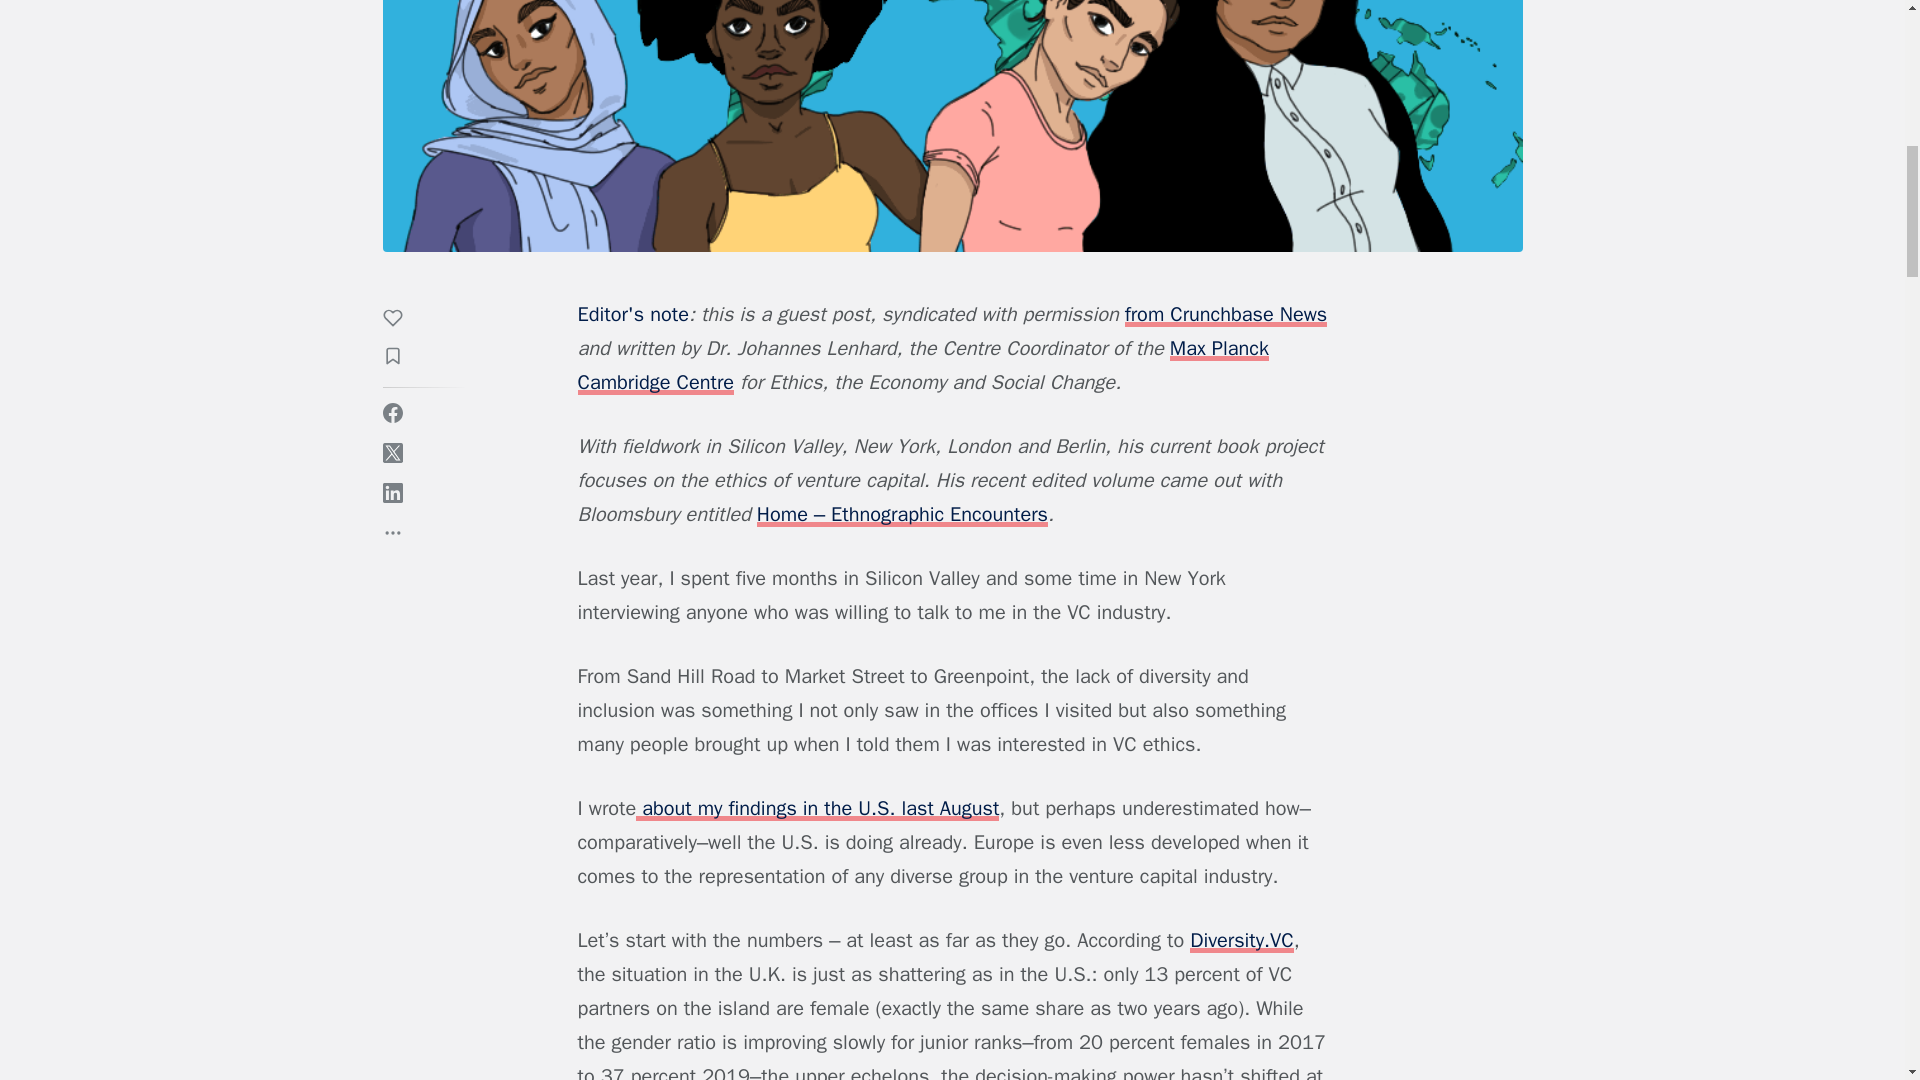  I want to click on Share on Linkedin, so click(392, 492).